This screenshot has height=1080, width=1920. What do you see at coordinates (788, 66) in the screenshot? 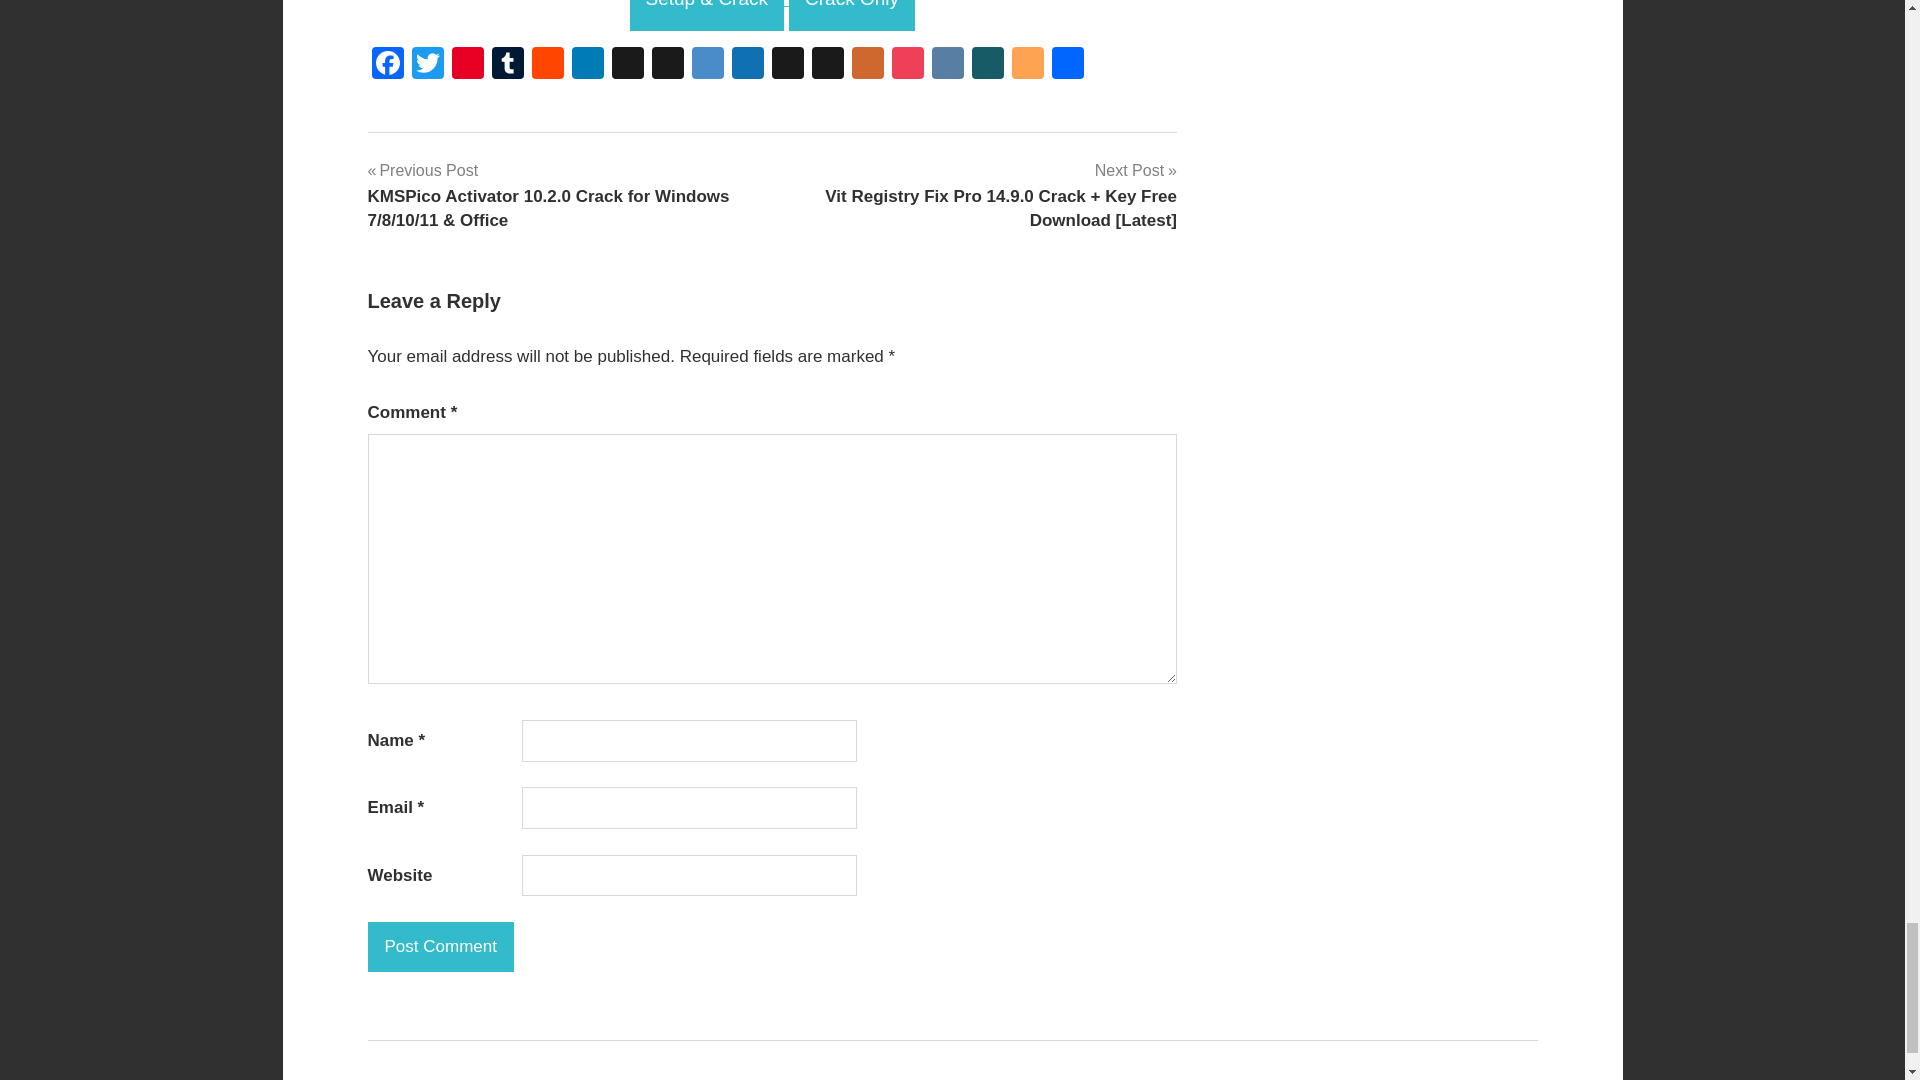
I see `Instapaper` at bounding box center [788, 66].